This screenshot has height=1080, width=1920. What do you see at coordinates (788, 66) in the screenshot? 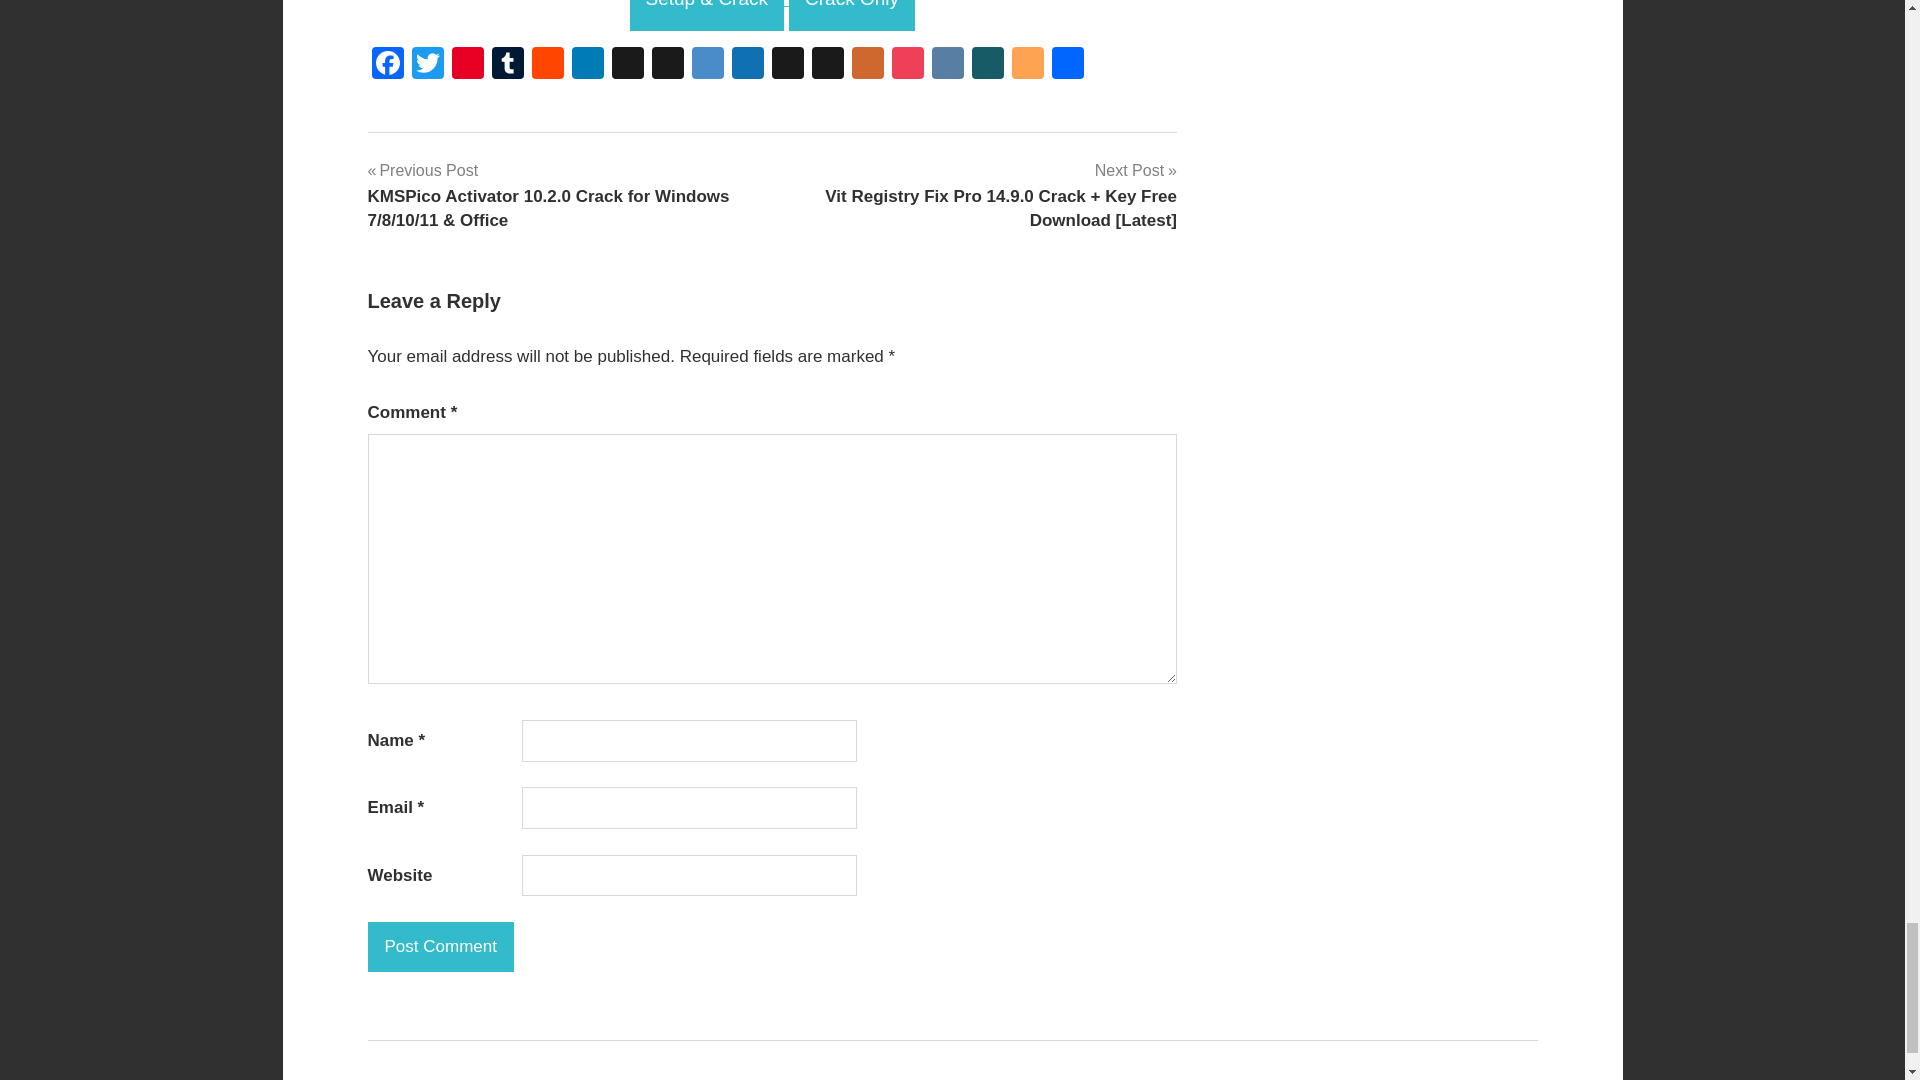
I see `Instapaper` at bounding box center [788, 66].